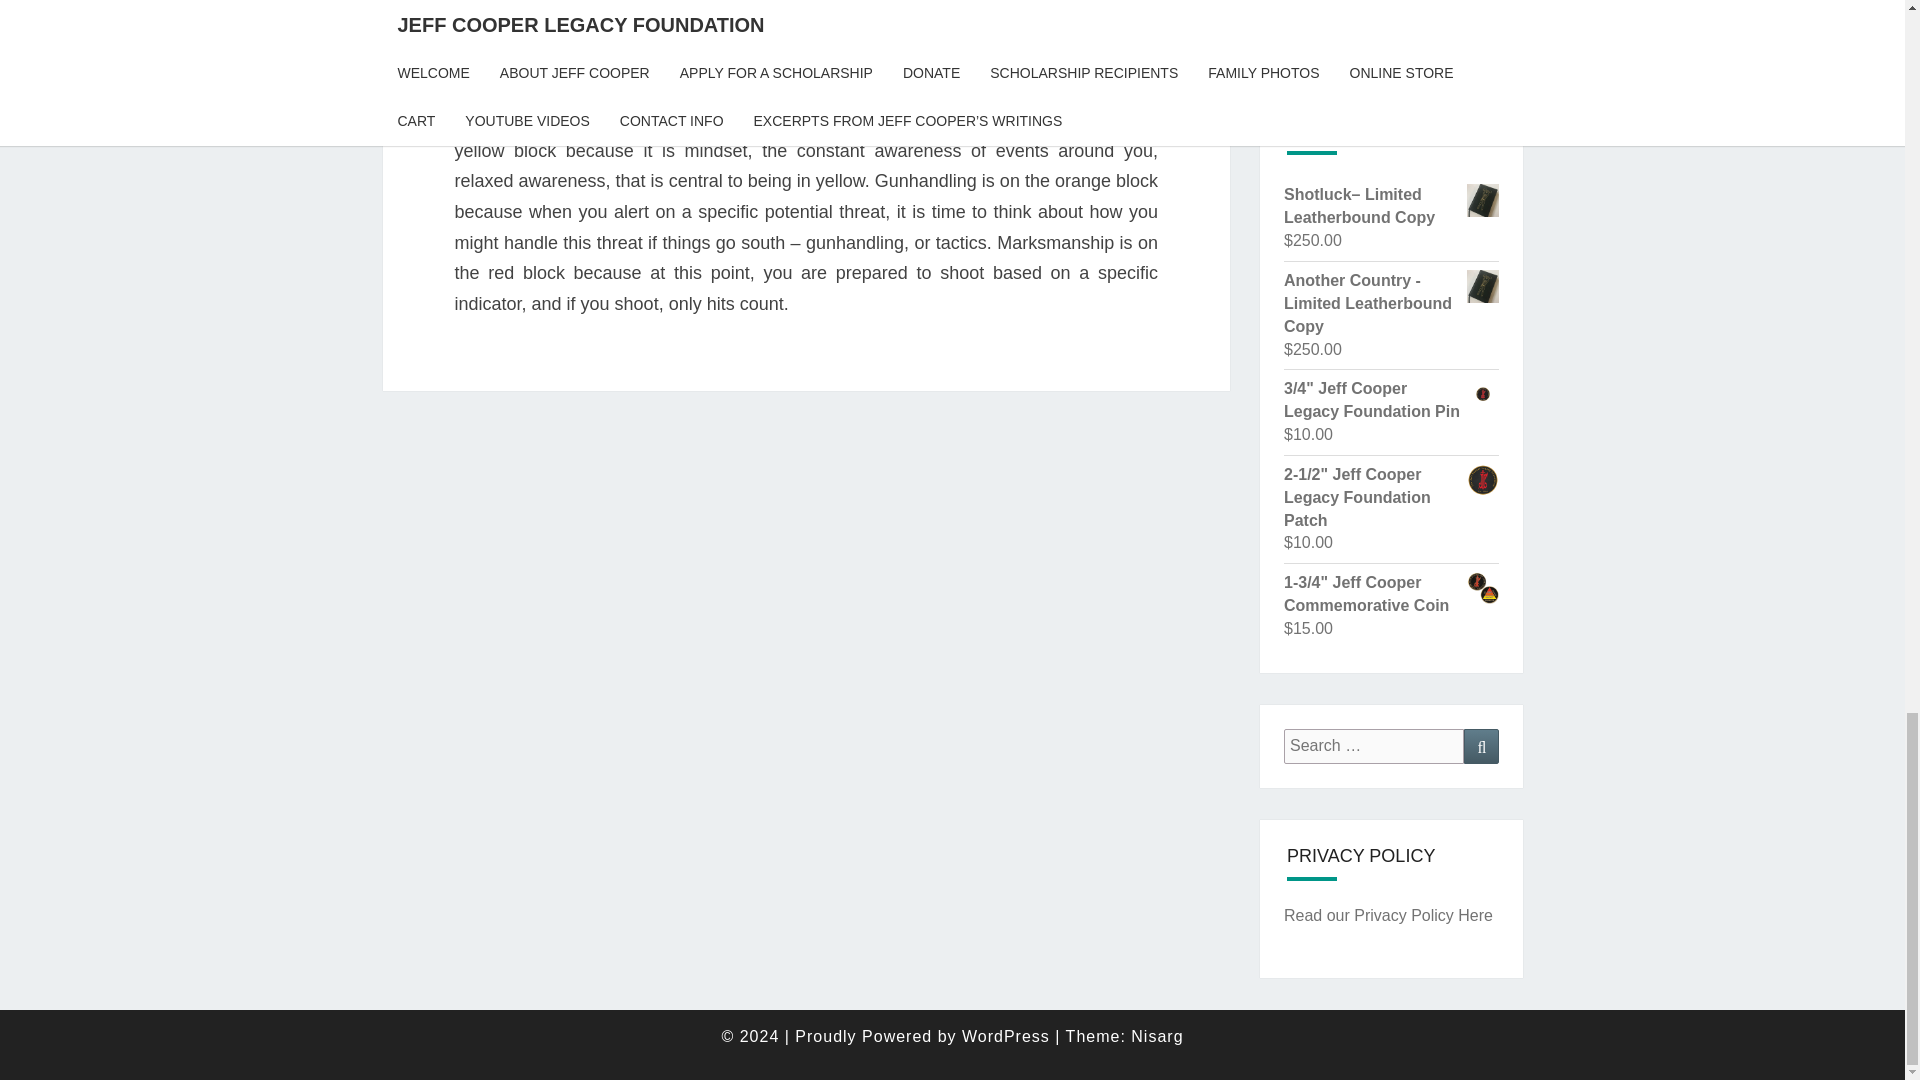 The width and height of the screenshot is (1920, 1080). I want to click on WordPress, so click(1006, 1036).